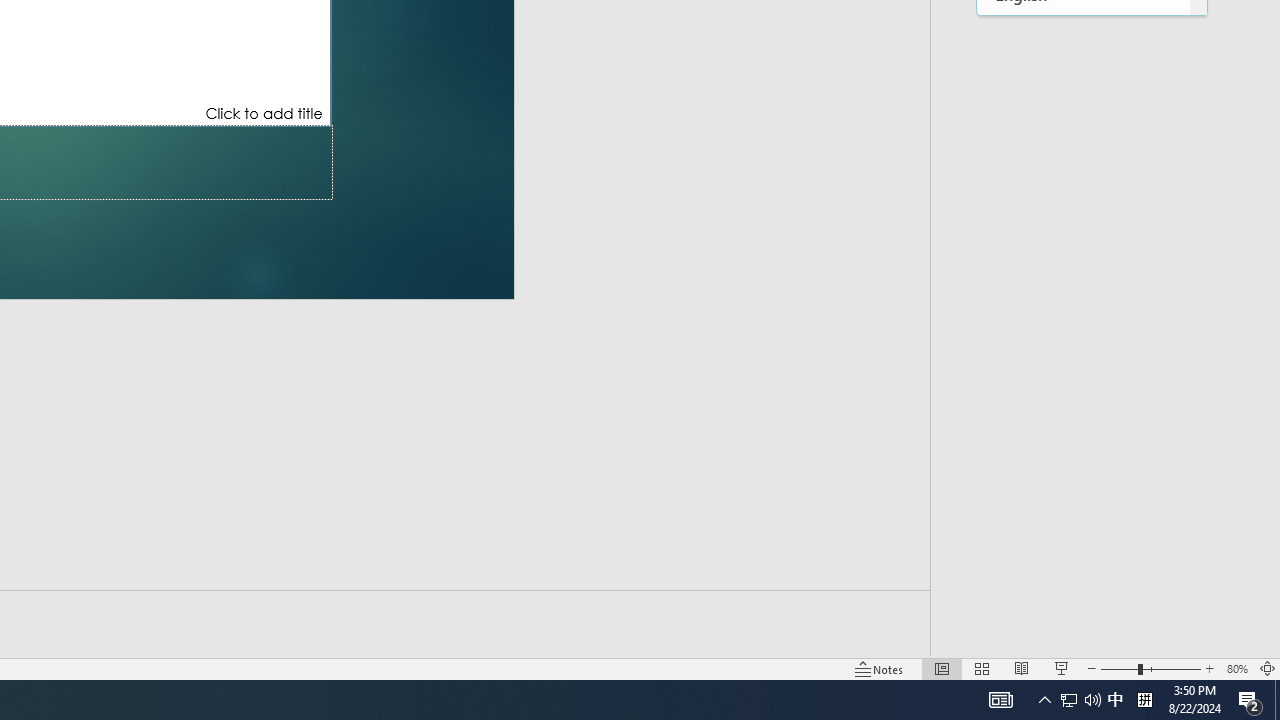 The height and width of the screenshot is (720, 1280). Describe the element at coordinates (1083, 76) in the screenshot. I see `Faroese` at that location.